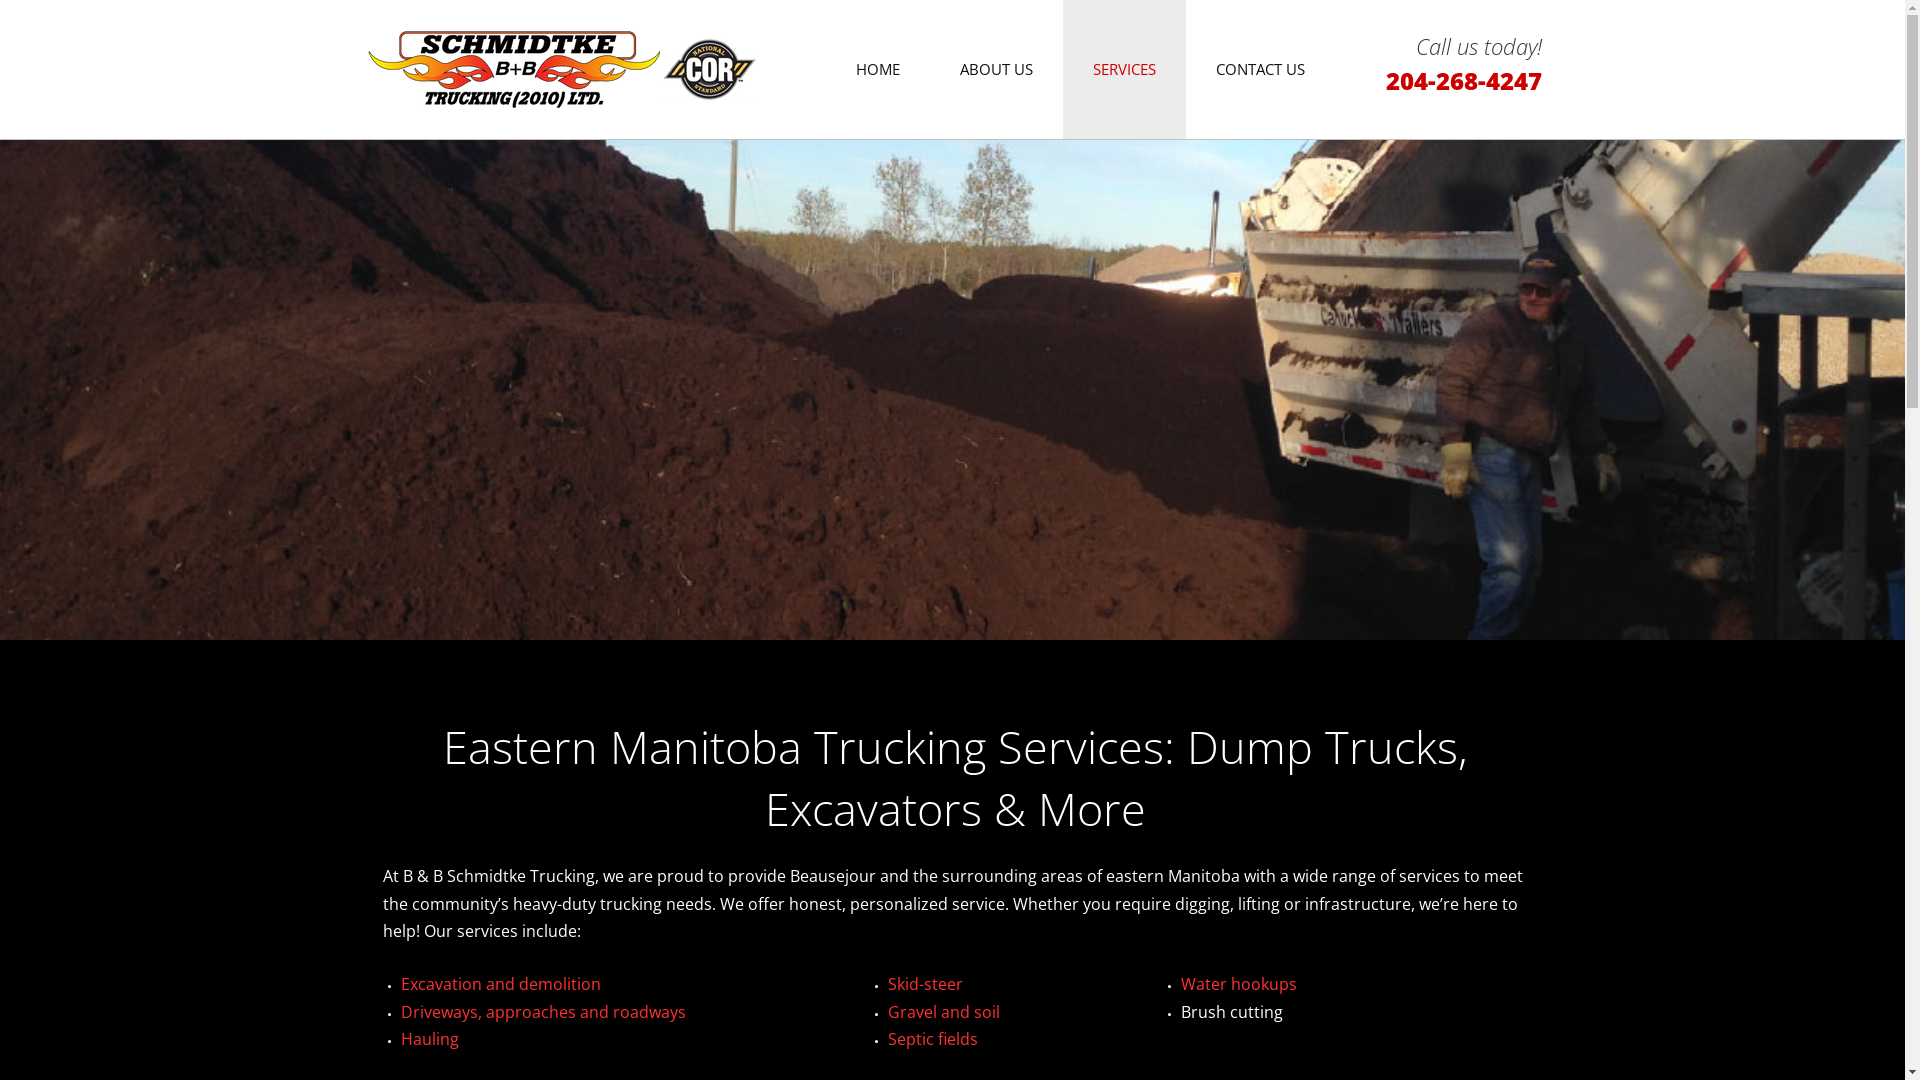 Image resolution: width=1920 pixels, height=1080 pixels. I want to click on SERVICES, so click(1124, 70).